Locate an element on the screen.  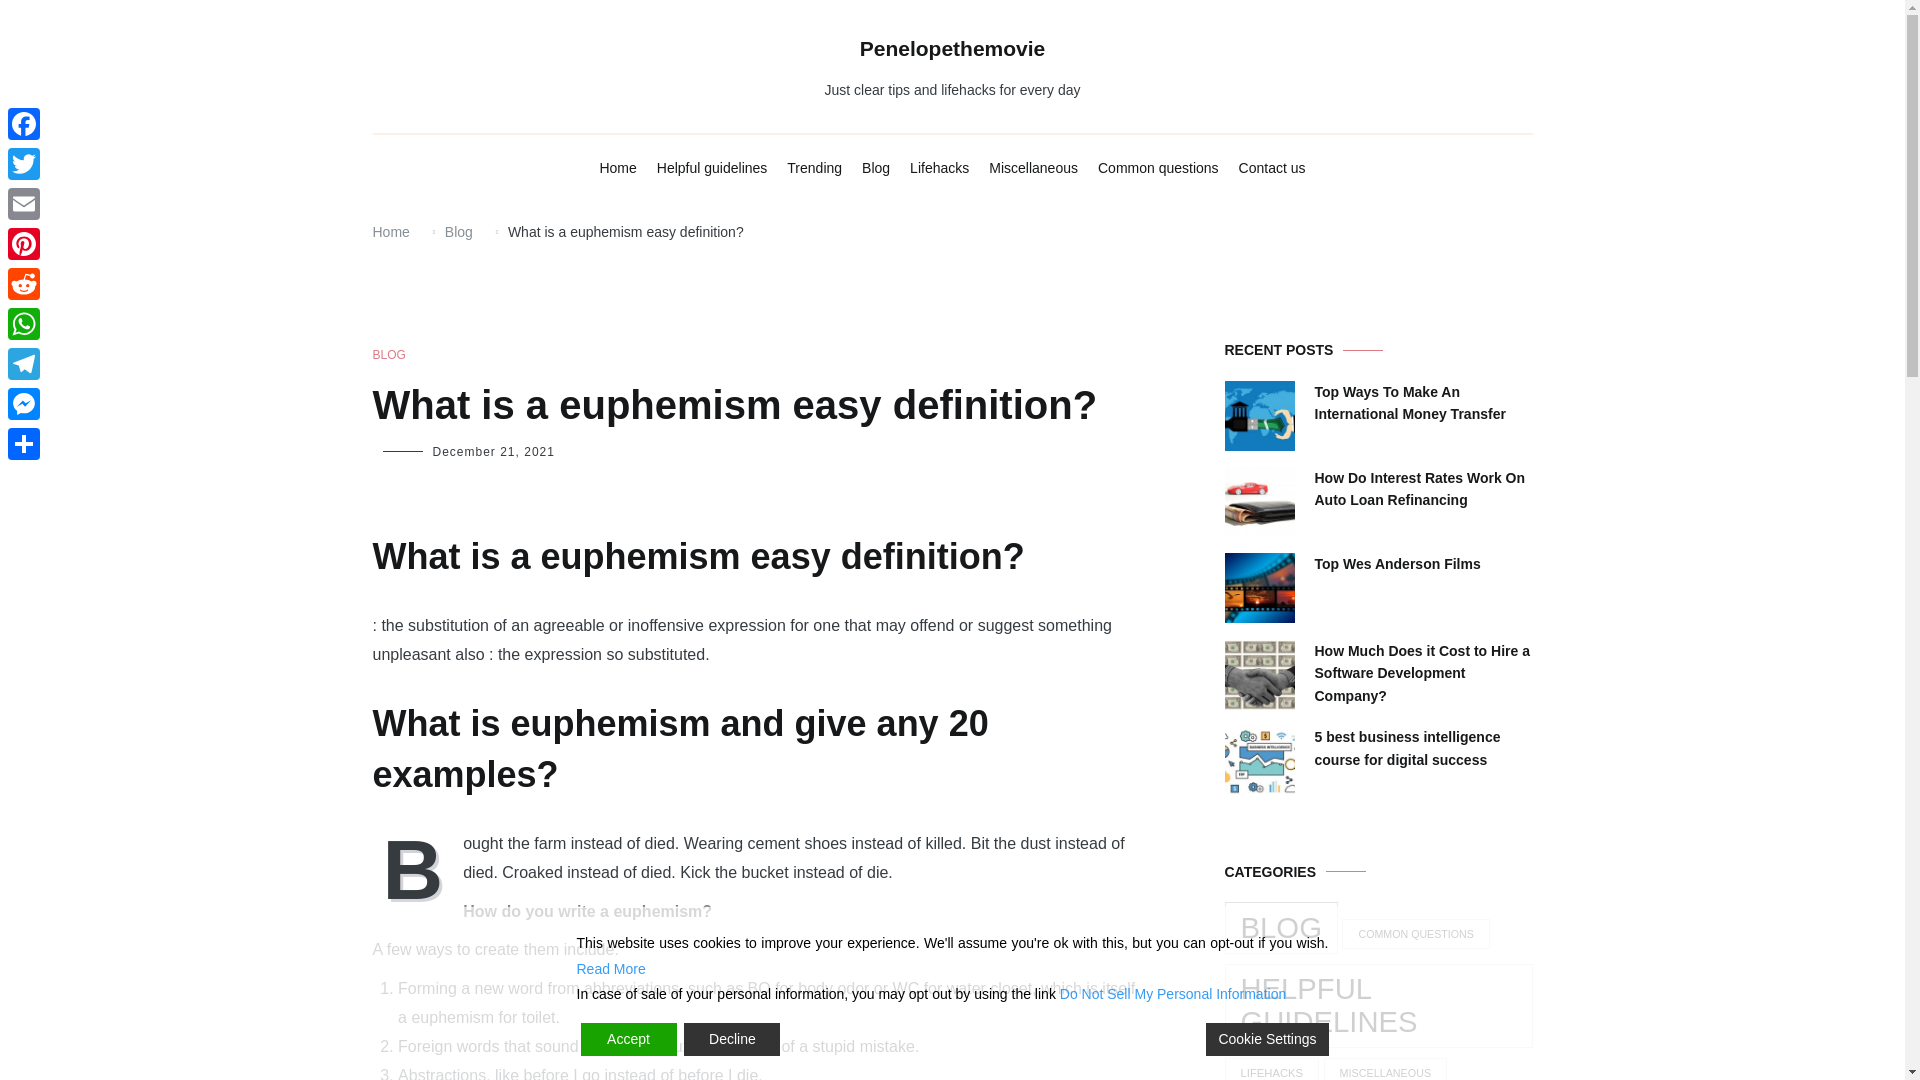
Pinterest is located at coordinates (24, 243).